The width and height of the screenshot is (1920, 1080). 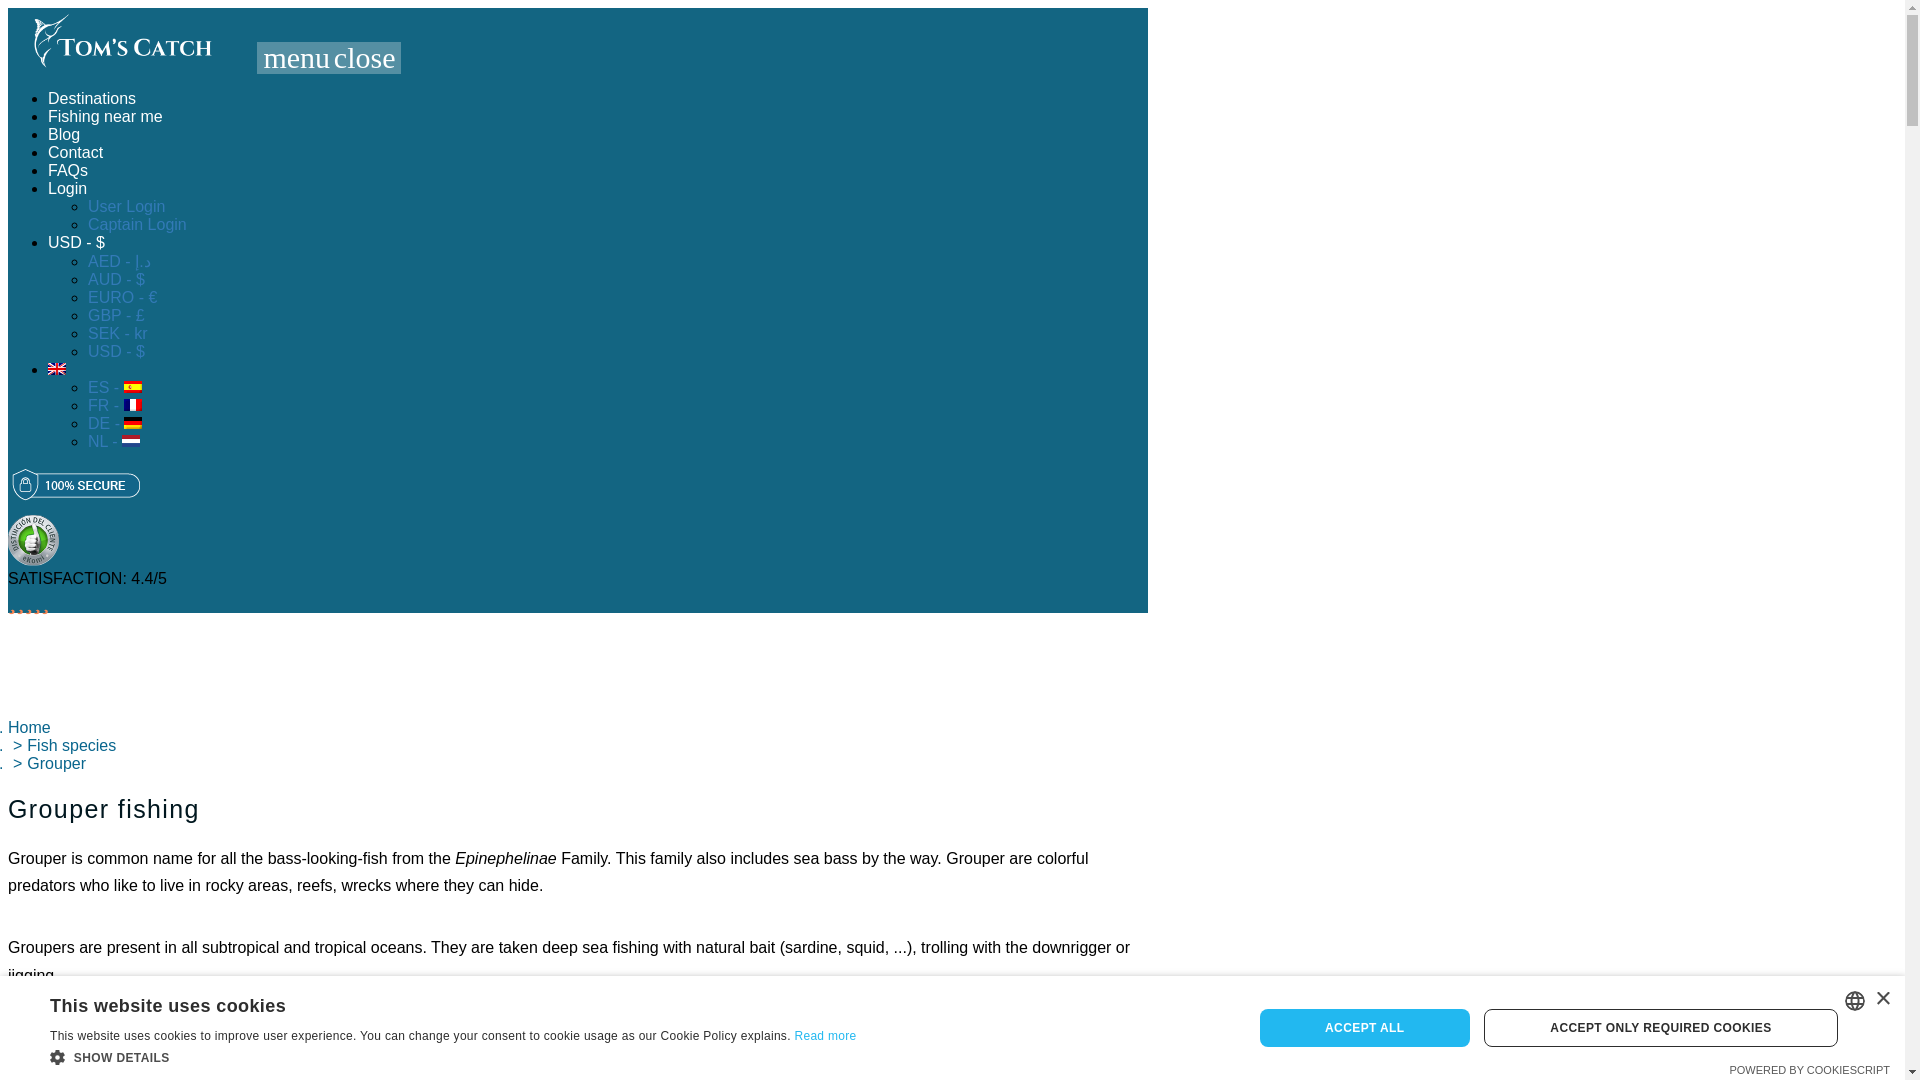 What do you see at coordinates (126, 206) in the screenshot?
I see `User Login` at bounding box center [126, 206].